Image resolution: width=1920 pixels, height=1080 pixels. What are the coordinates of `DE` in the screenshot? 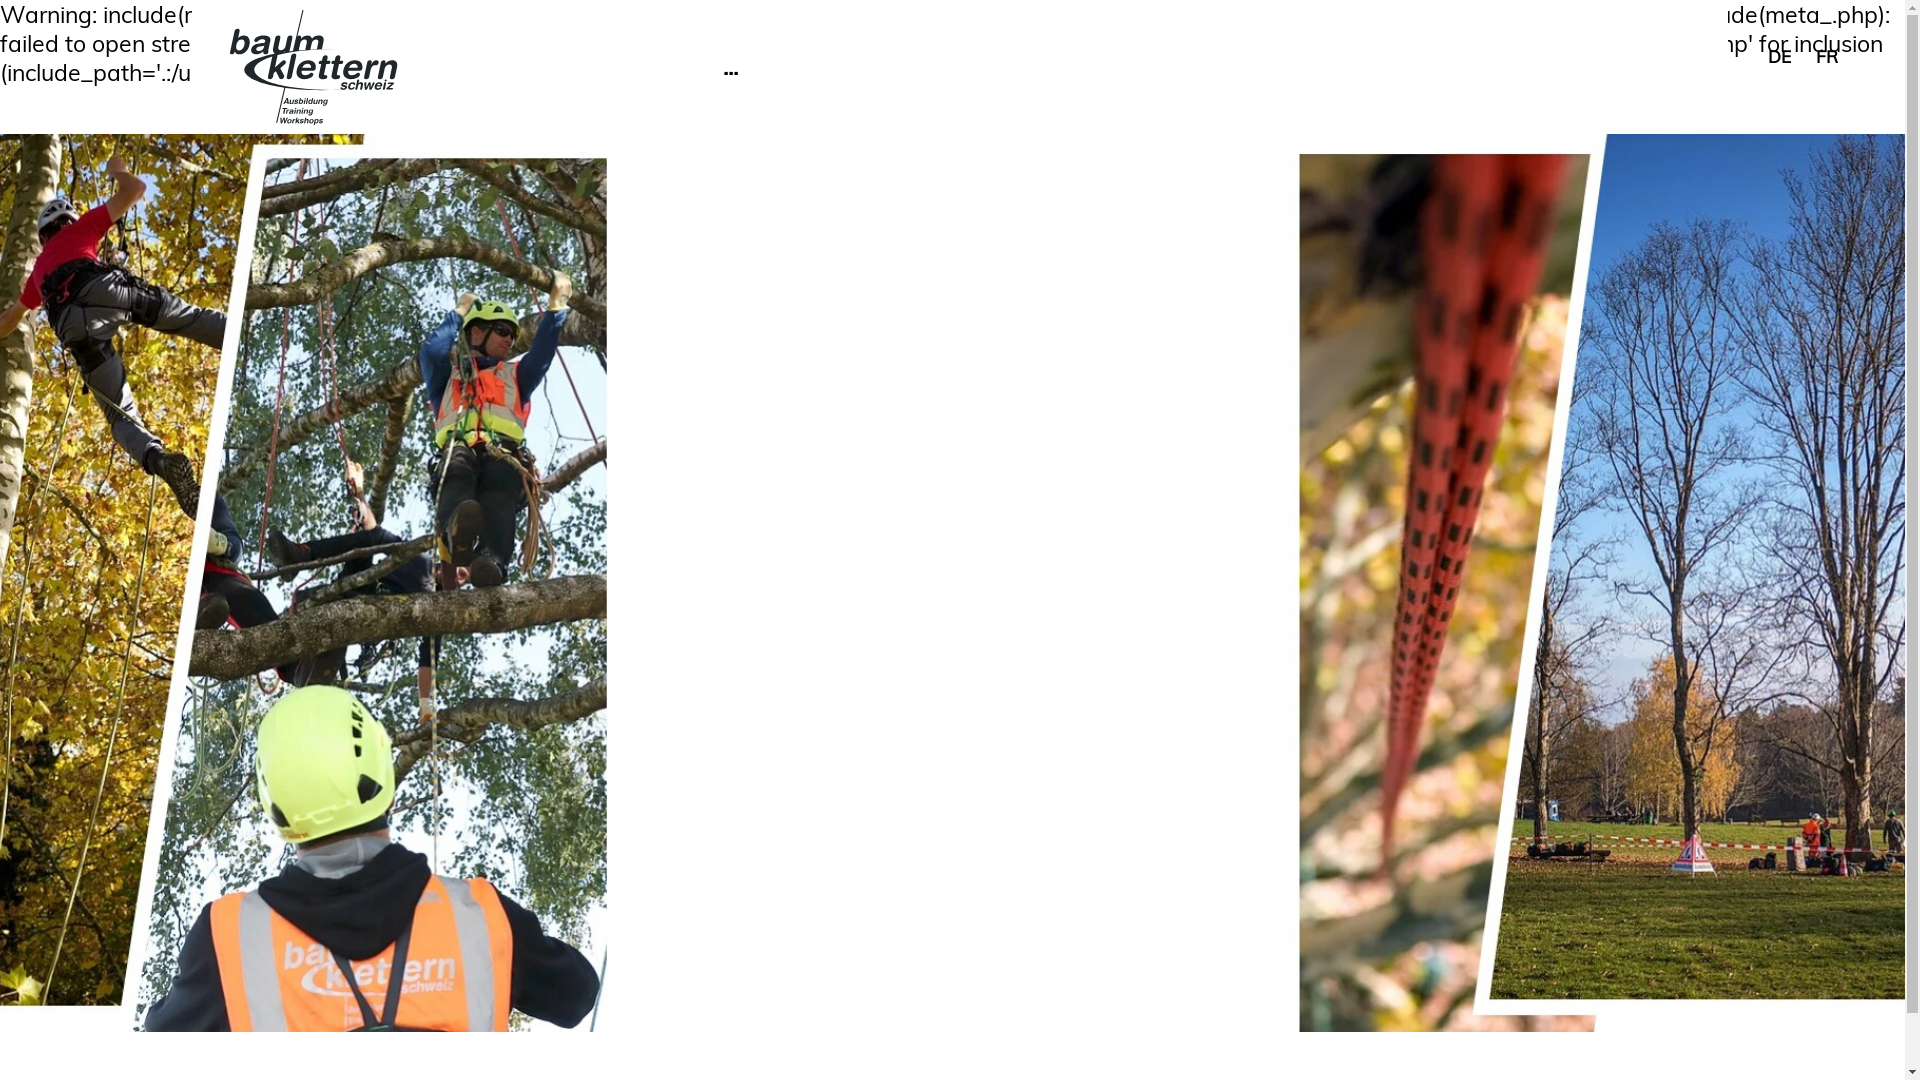 It's located at (1782, 56).